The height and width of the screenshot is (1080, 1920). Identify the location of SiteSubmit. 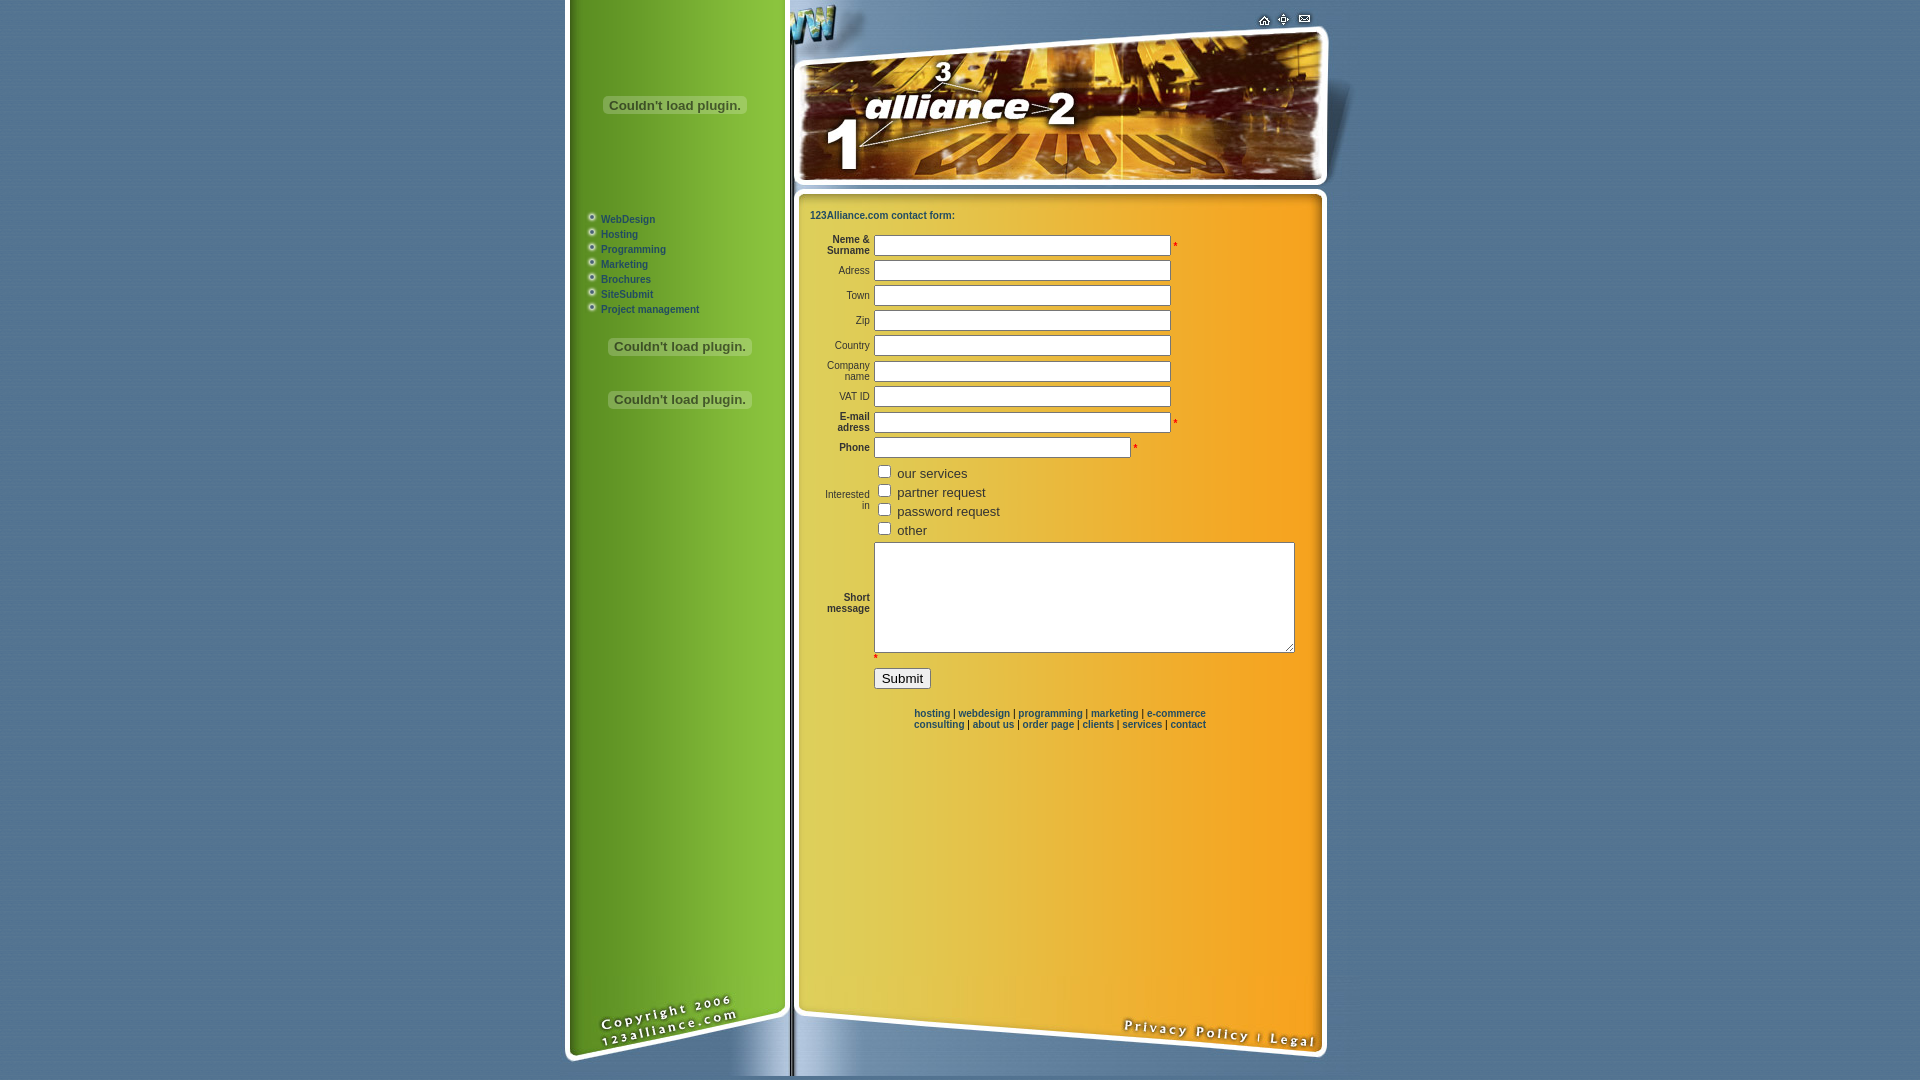
(627, 294).